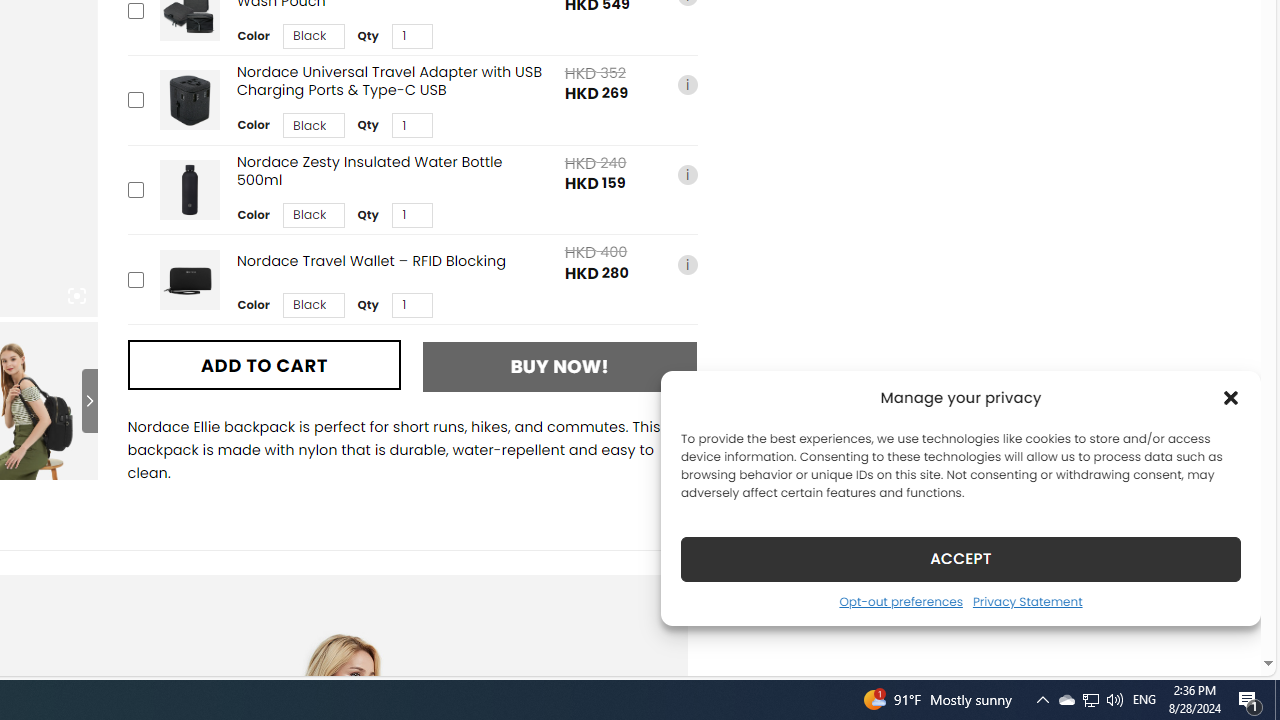 This screenshot has width=1280, height=720. Describe the element at coordinates (264, 364) in the screenshot. I see `ADD TO CART` at that location.